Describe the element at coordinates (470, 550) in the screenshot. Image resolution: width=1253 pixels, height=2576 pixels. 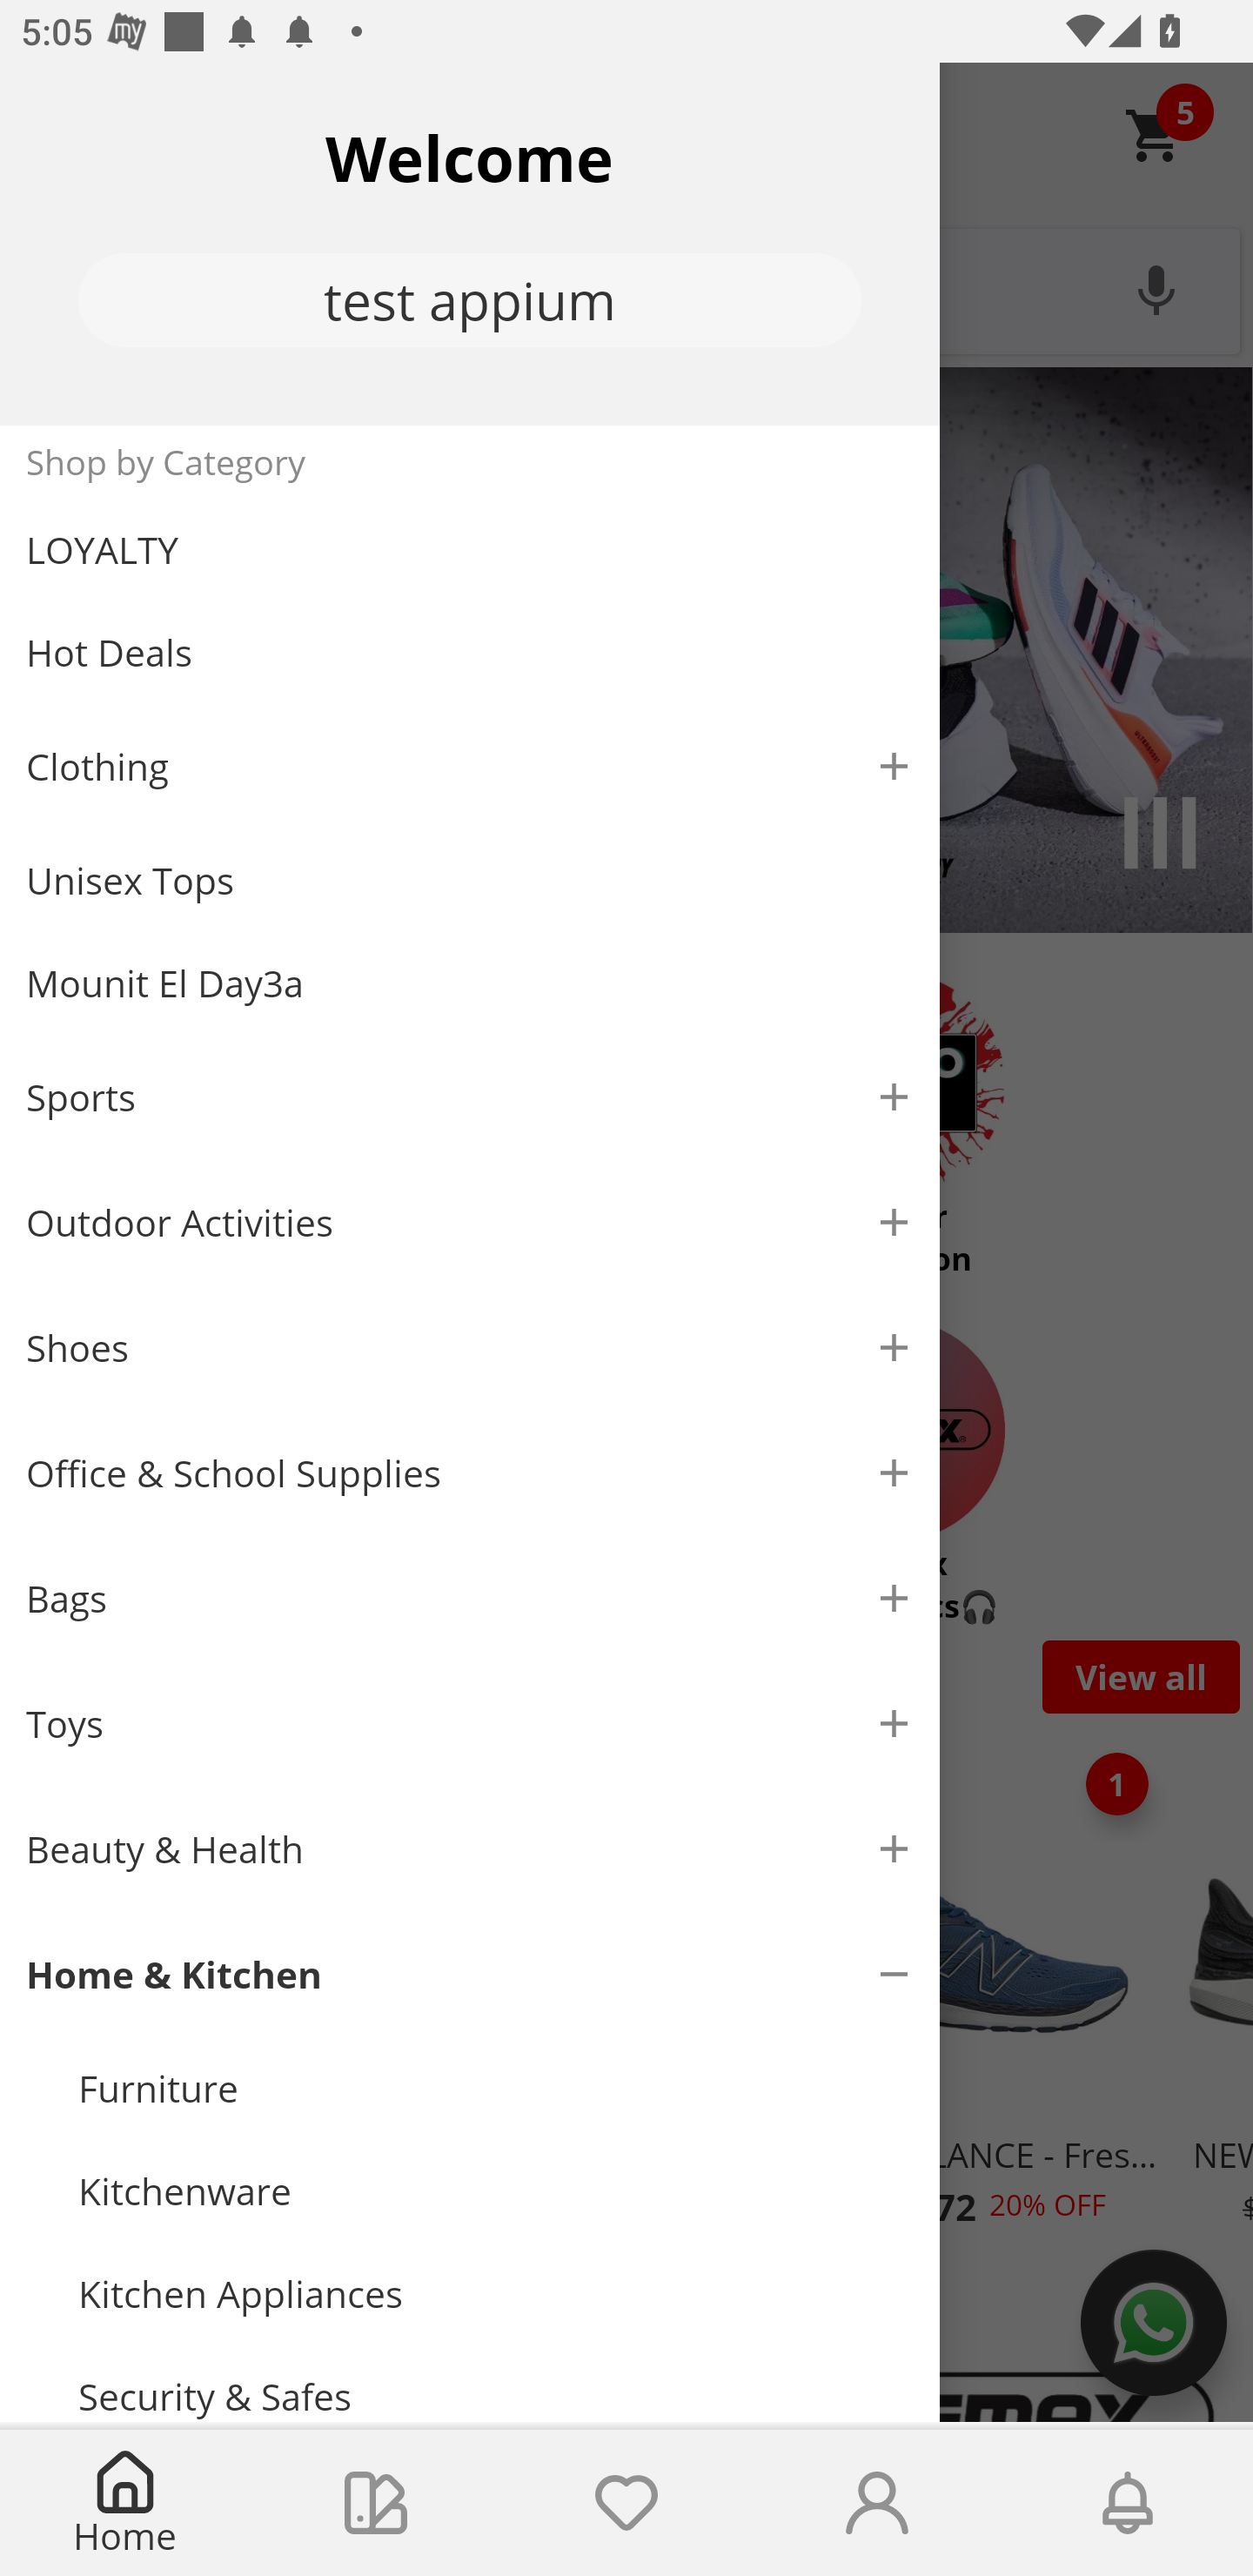
I see `LOYALTY` at that location.